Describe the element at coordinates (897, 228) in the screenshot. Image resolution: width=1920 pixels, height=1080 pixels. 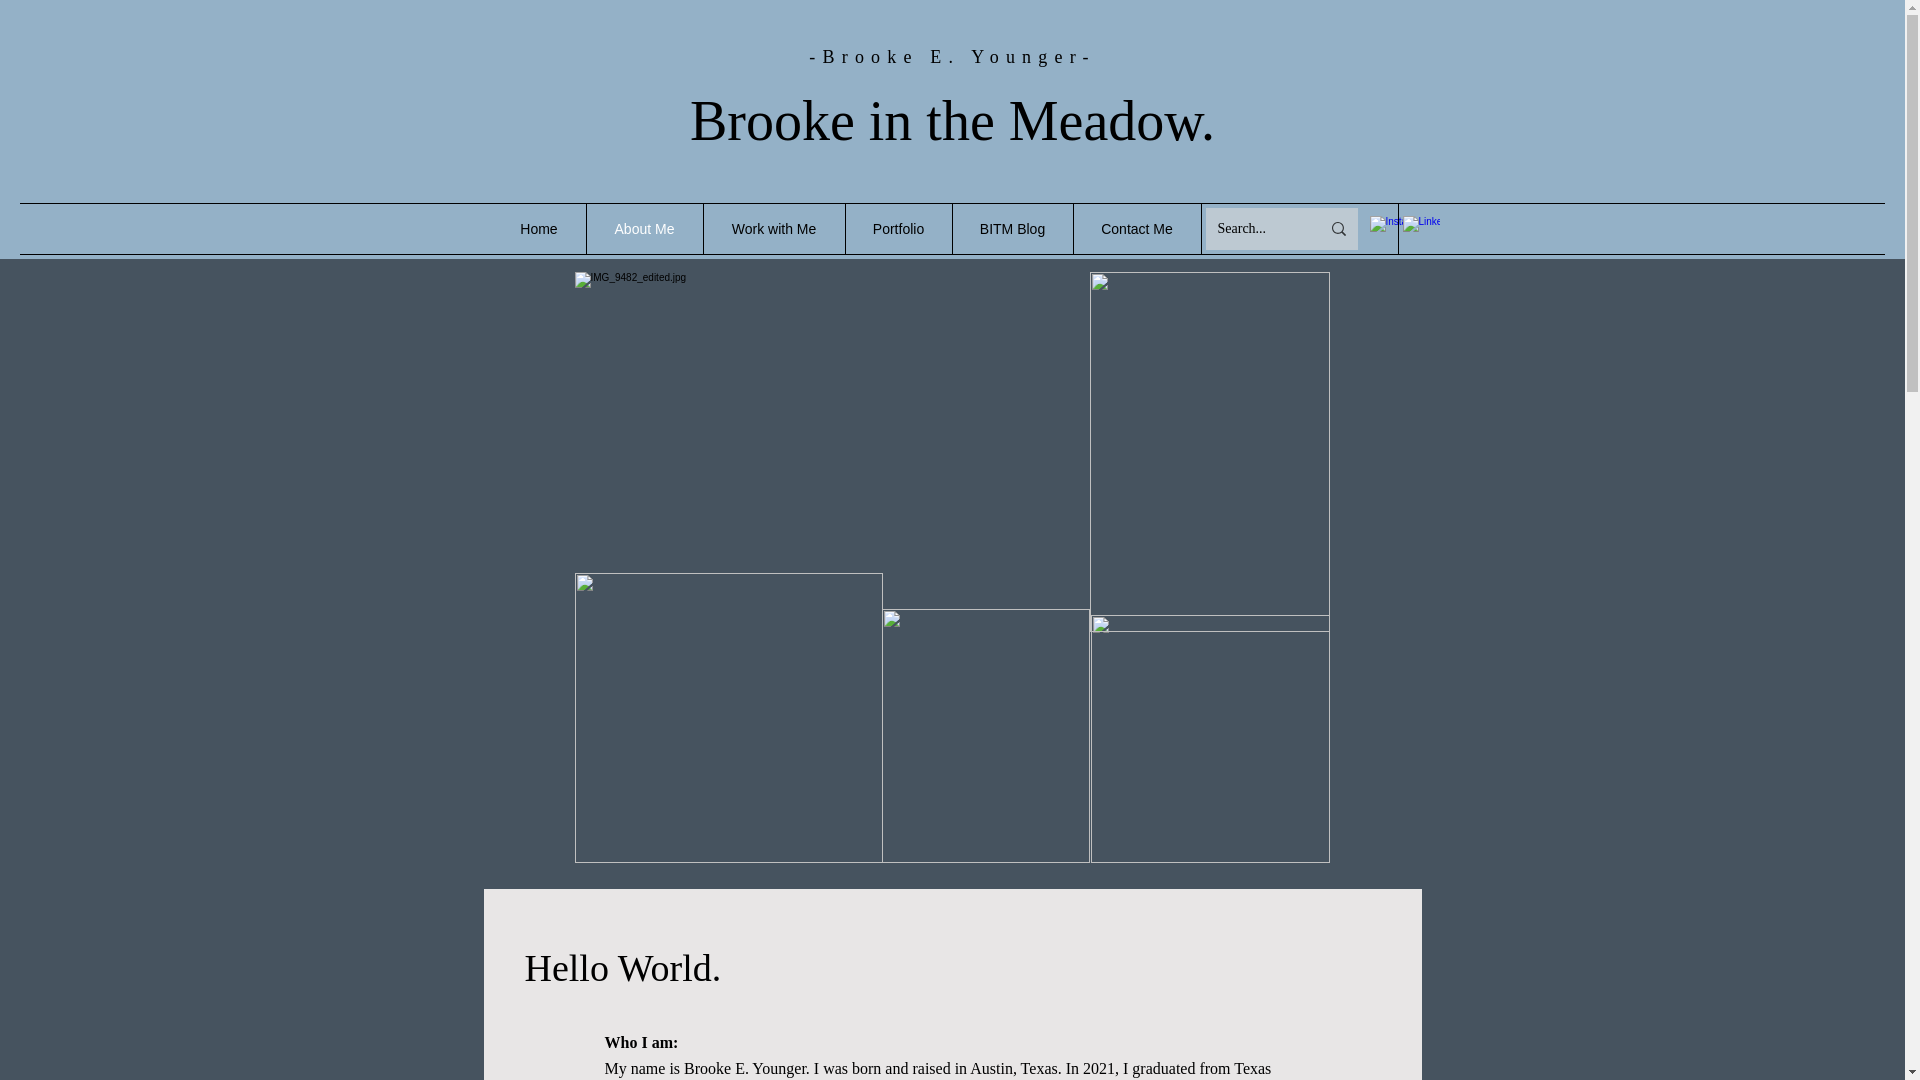
I see `Portfolio` at that location.